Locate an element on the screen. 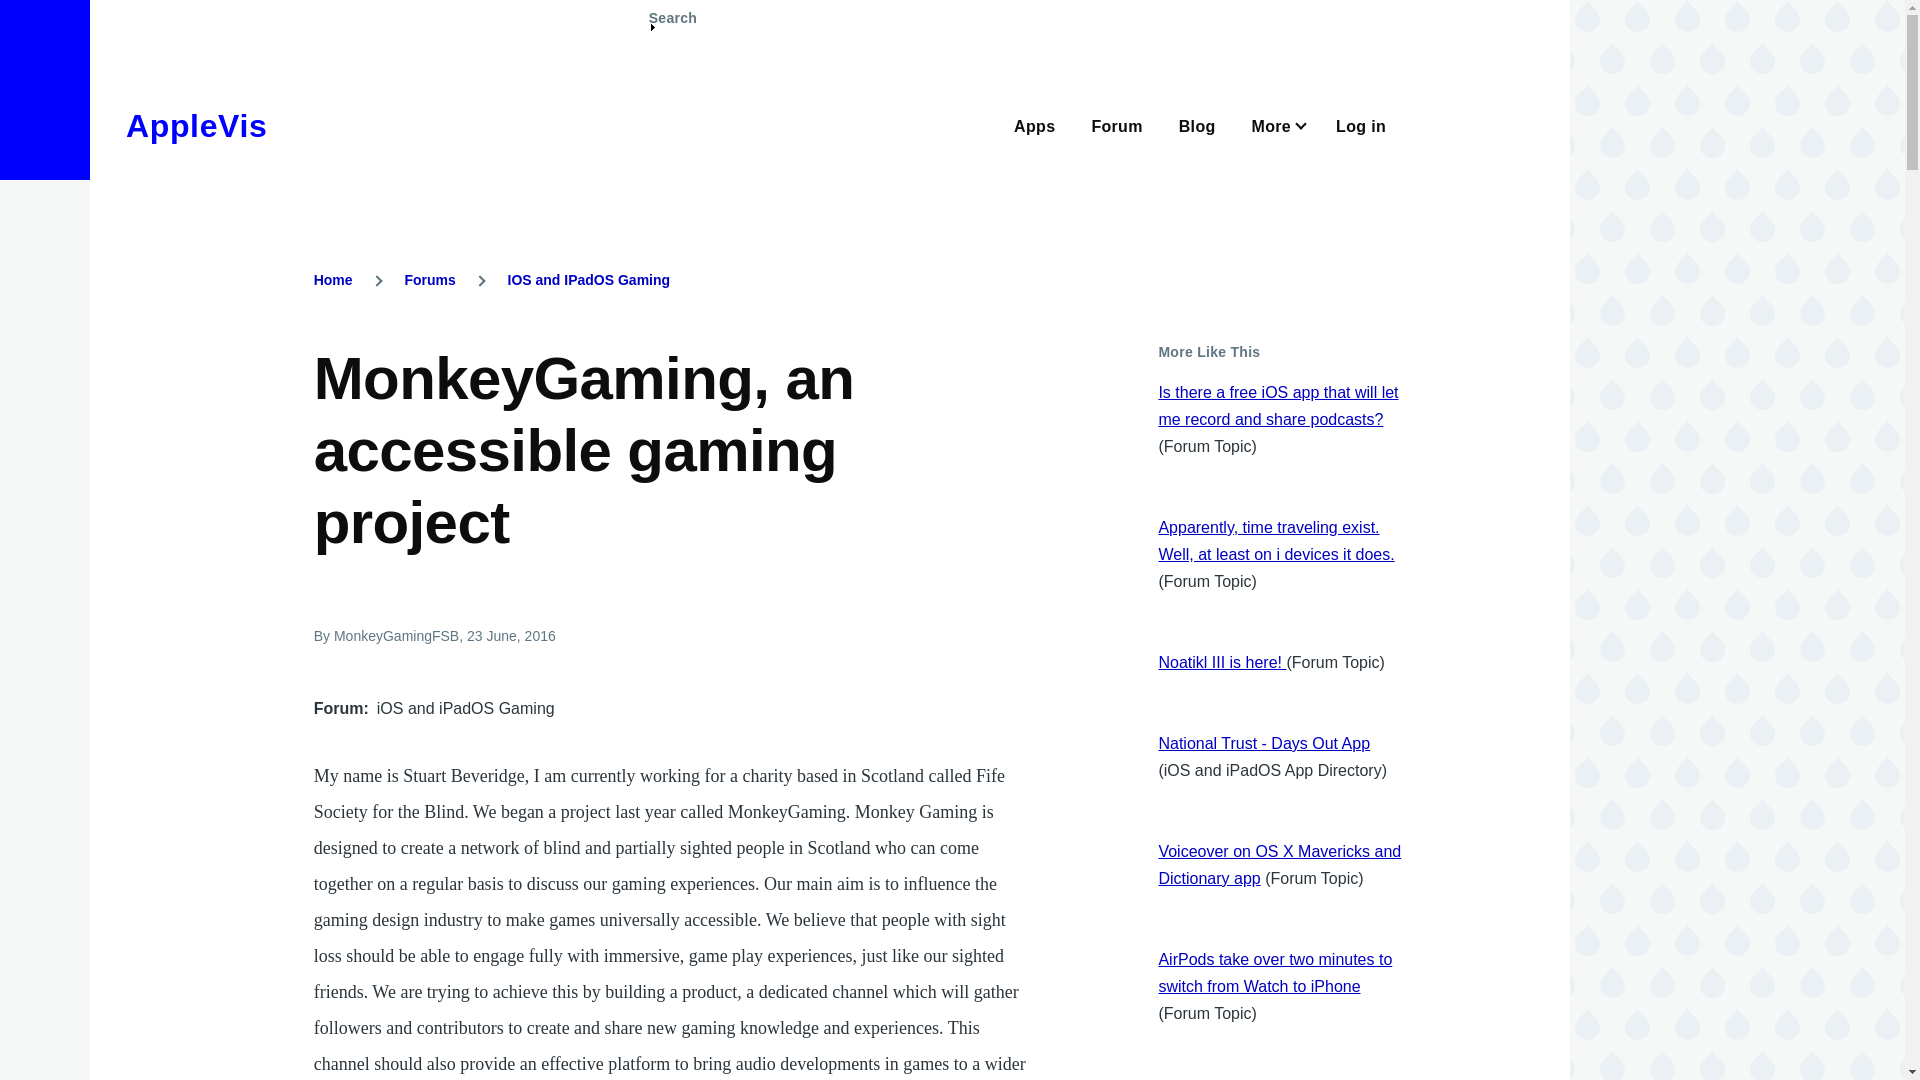  Home is located at coordinates (196, 126).